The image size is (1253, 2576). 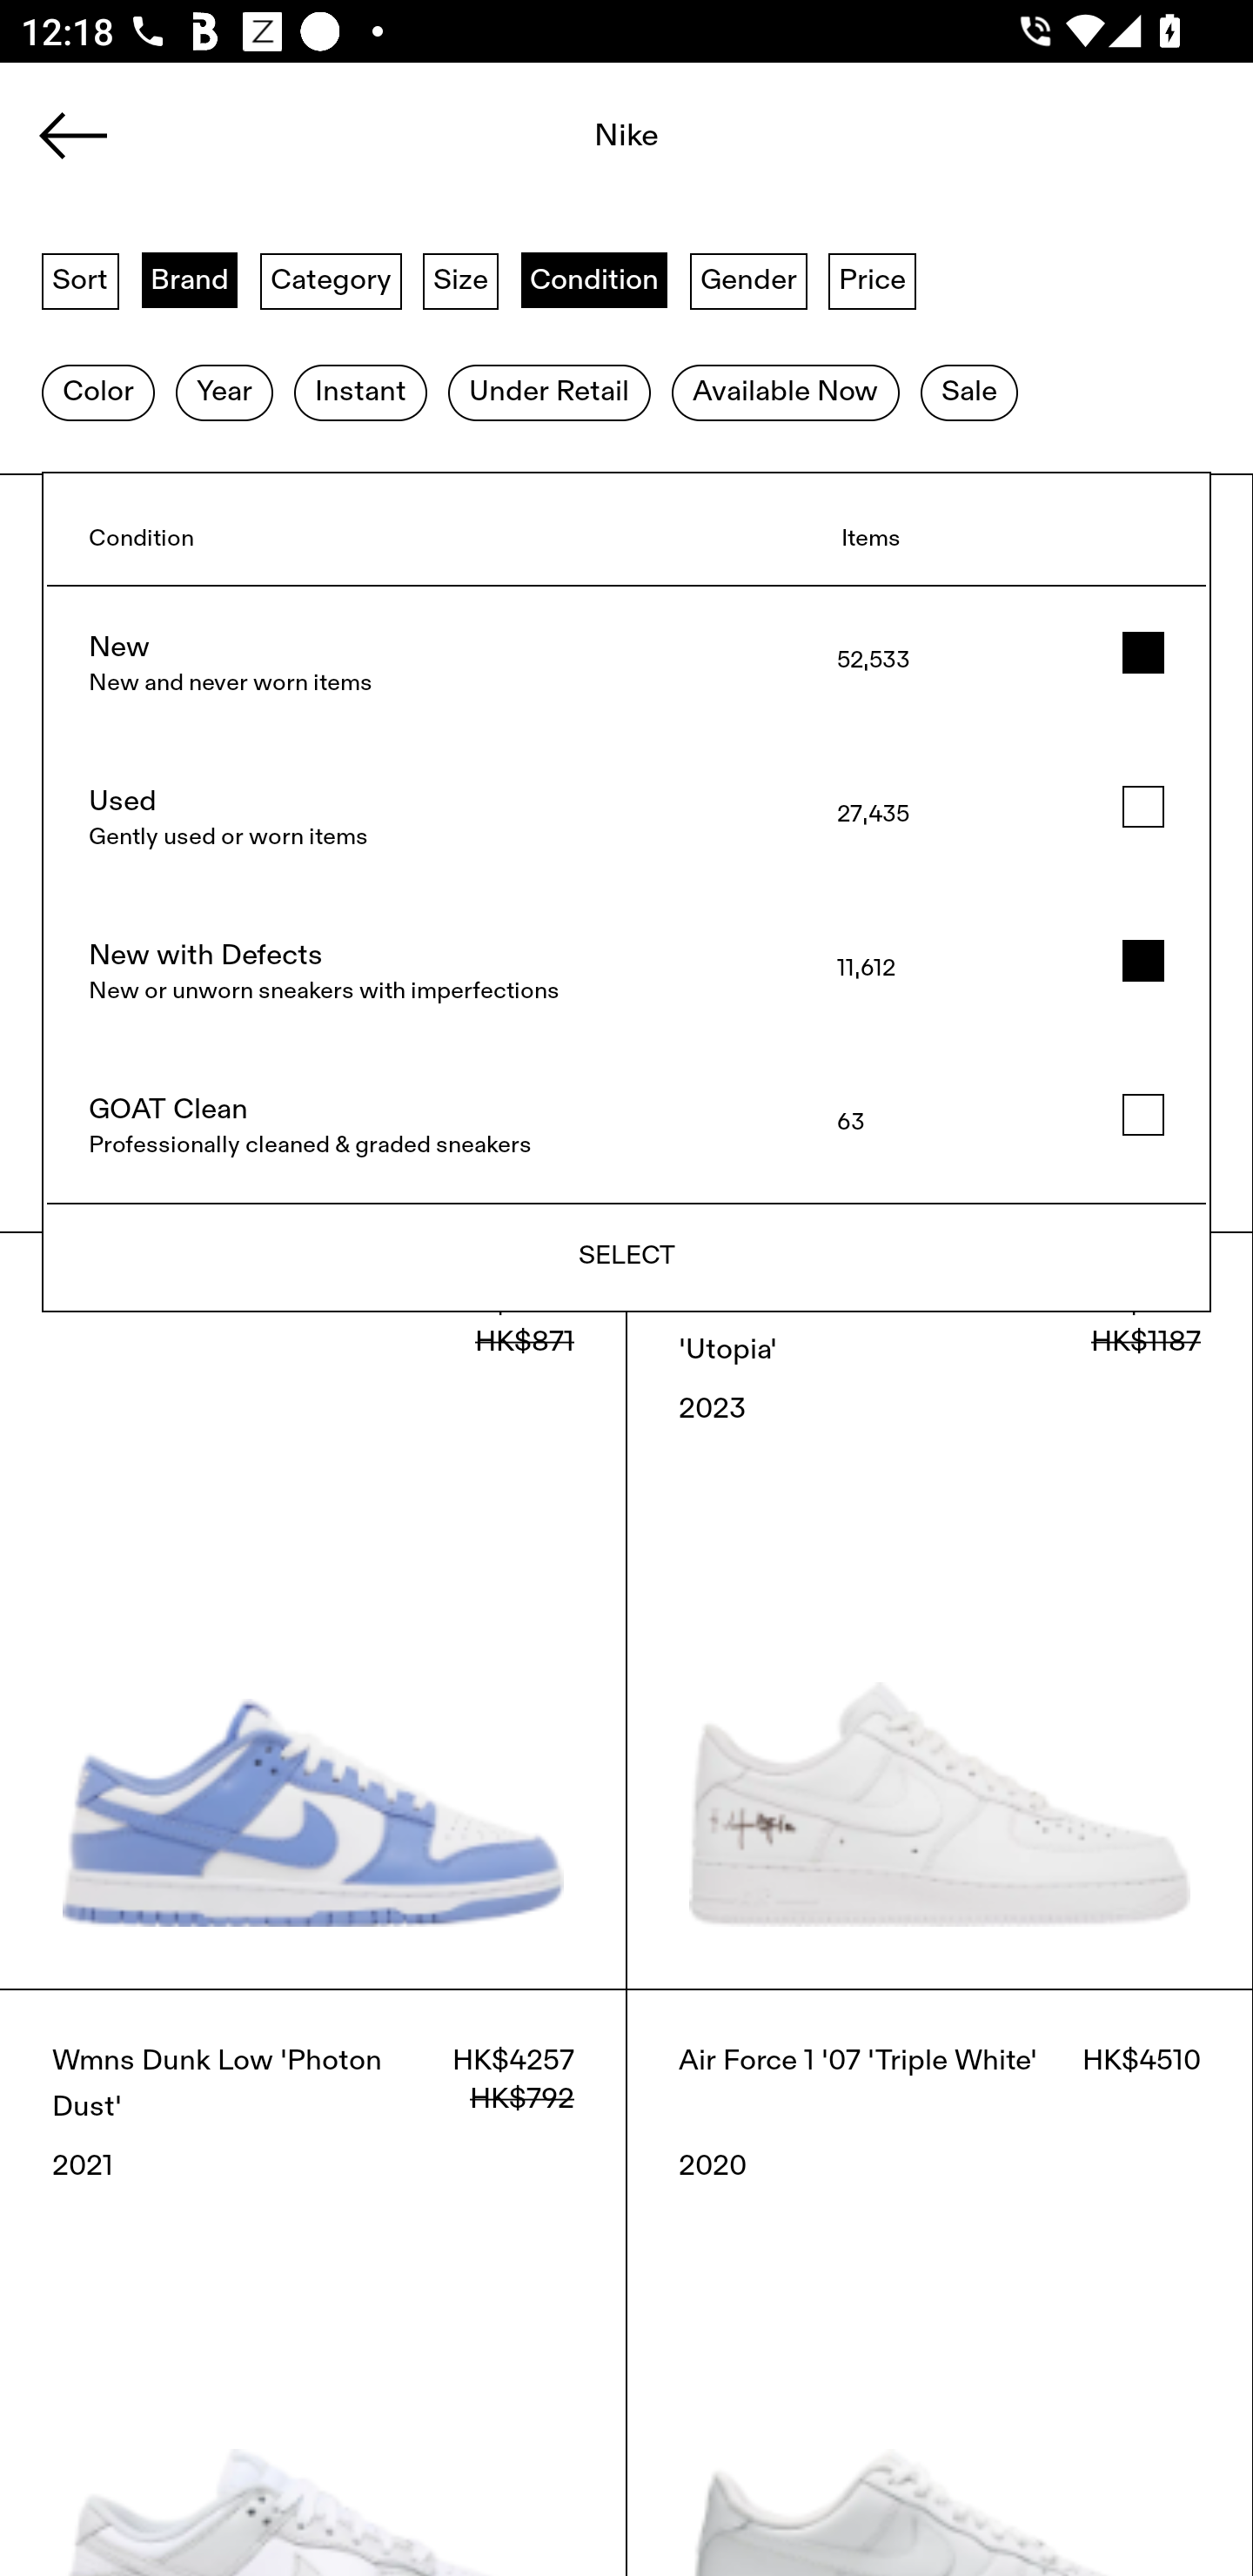 I want to click on Brand, so click(x=190, y=279).